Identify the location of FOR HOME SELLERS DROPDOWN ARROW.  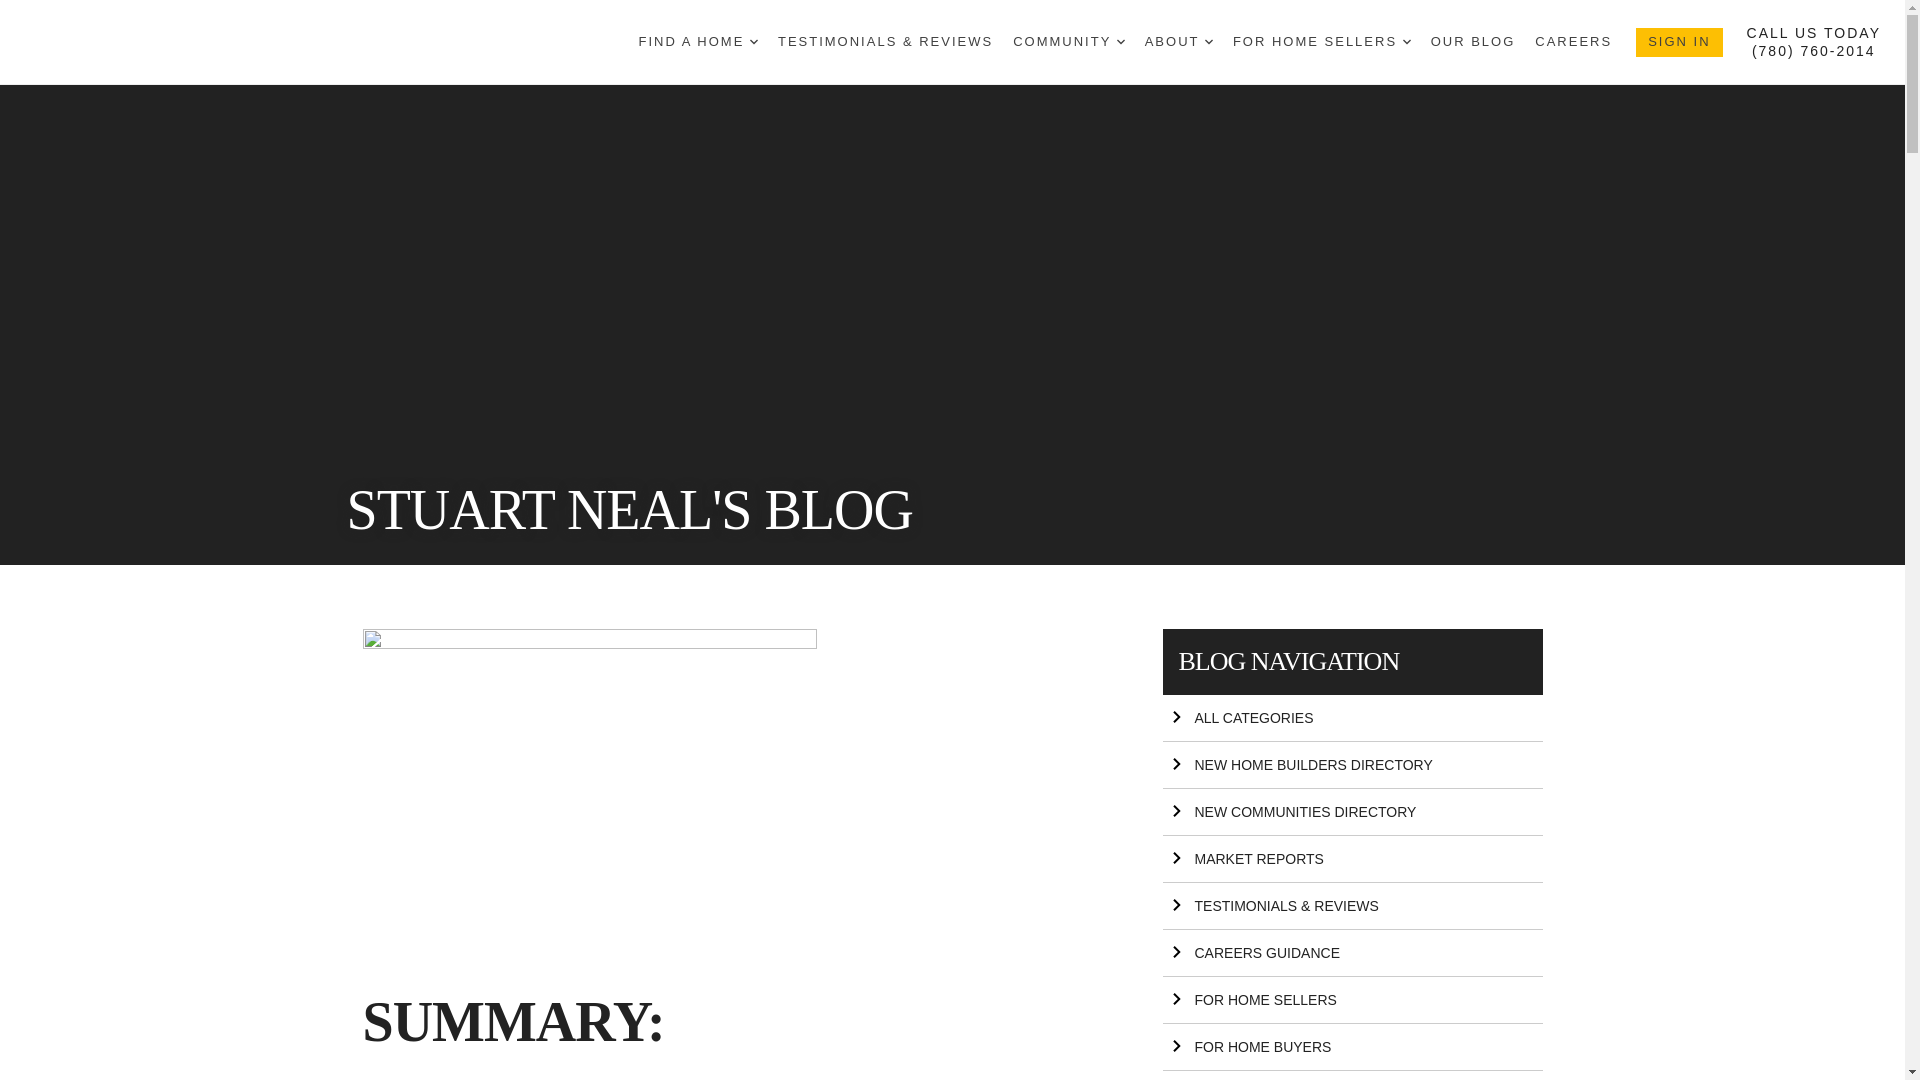
(1322, 42).